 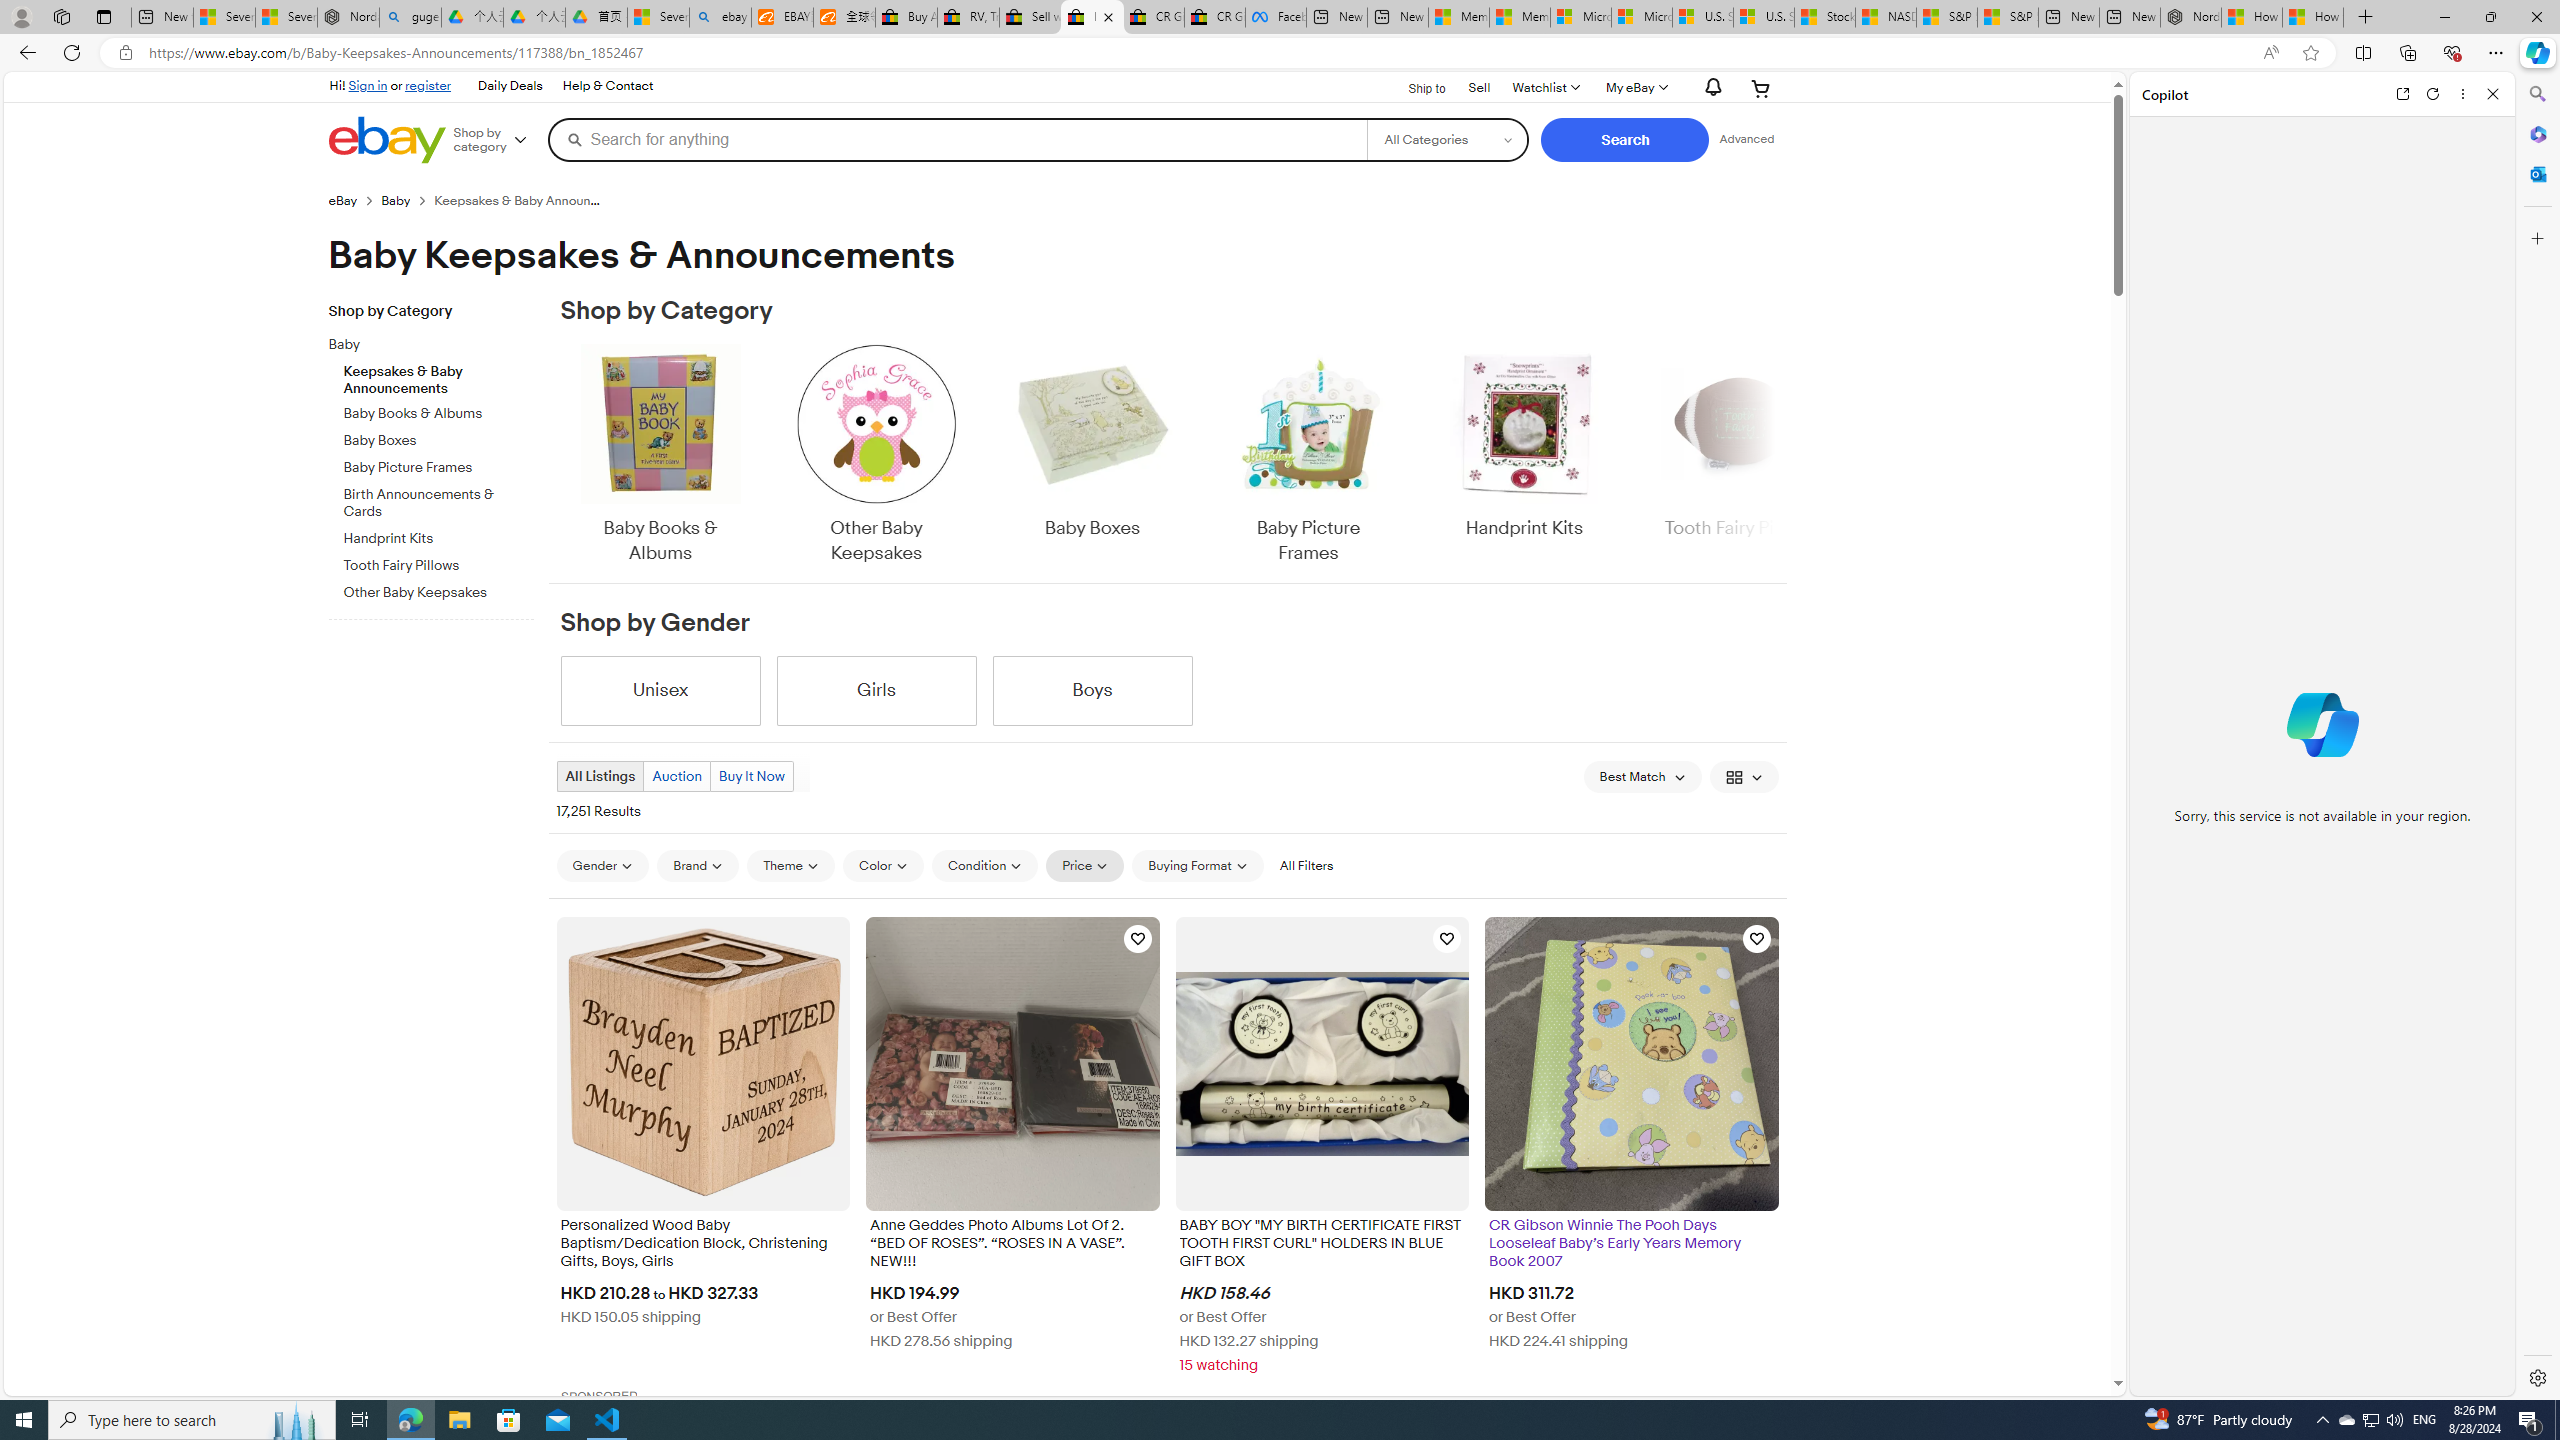 What do you see at coordinates (2538, 736) in the screenshot?
I see `Side bar` at bounding box center [2538, 736].